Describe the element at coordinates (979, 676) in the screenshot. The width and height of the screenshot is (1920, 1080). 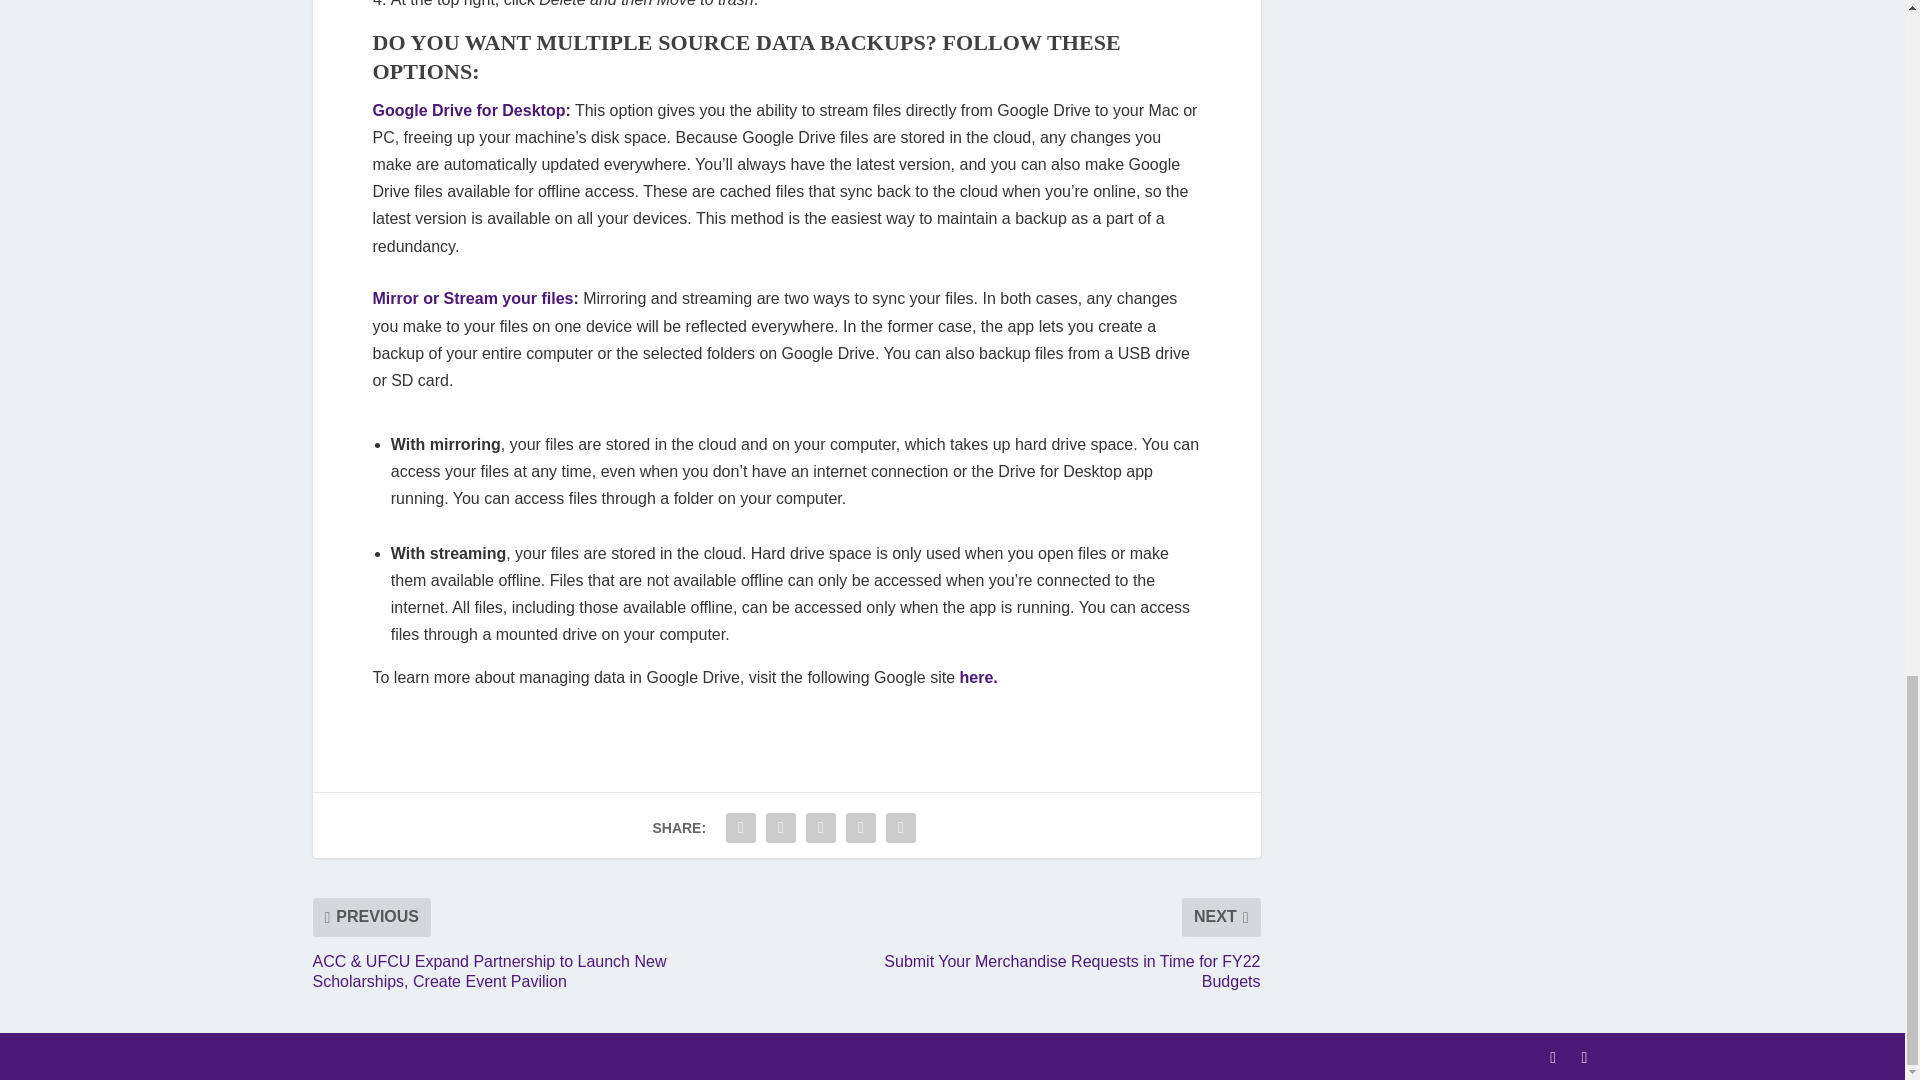
I see `here.` at that location.